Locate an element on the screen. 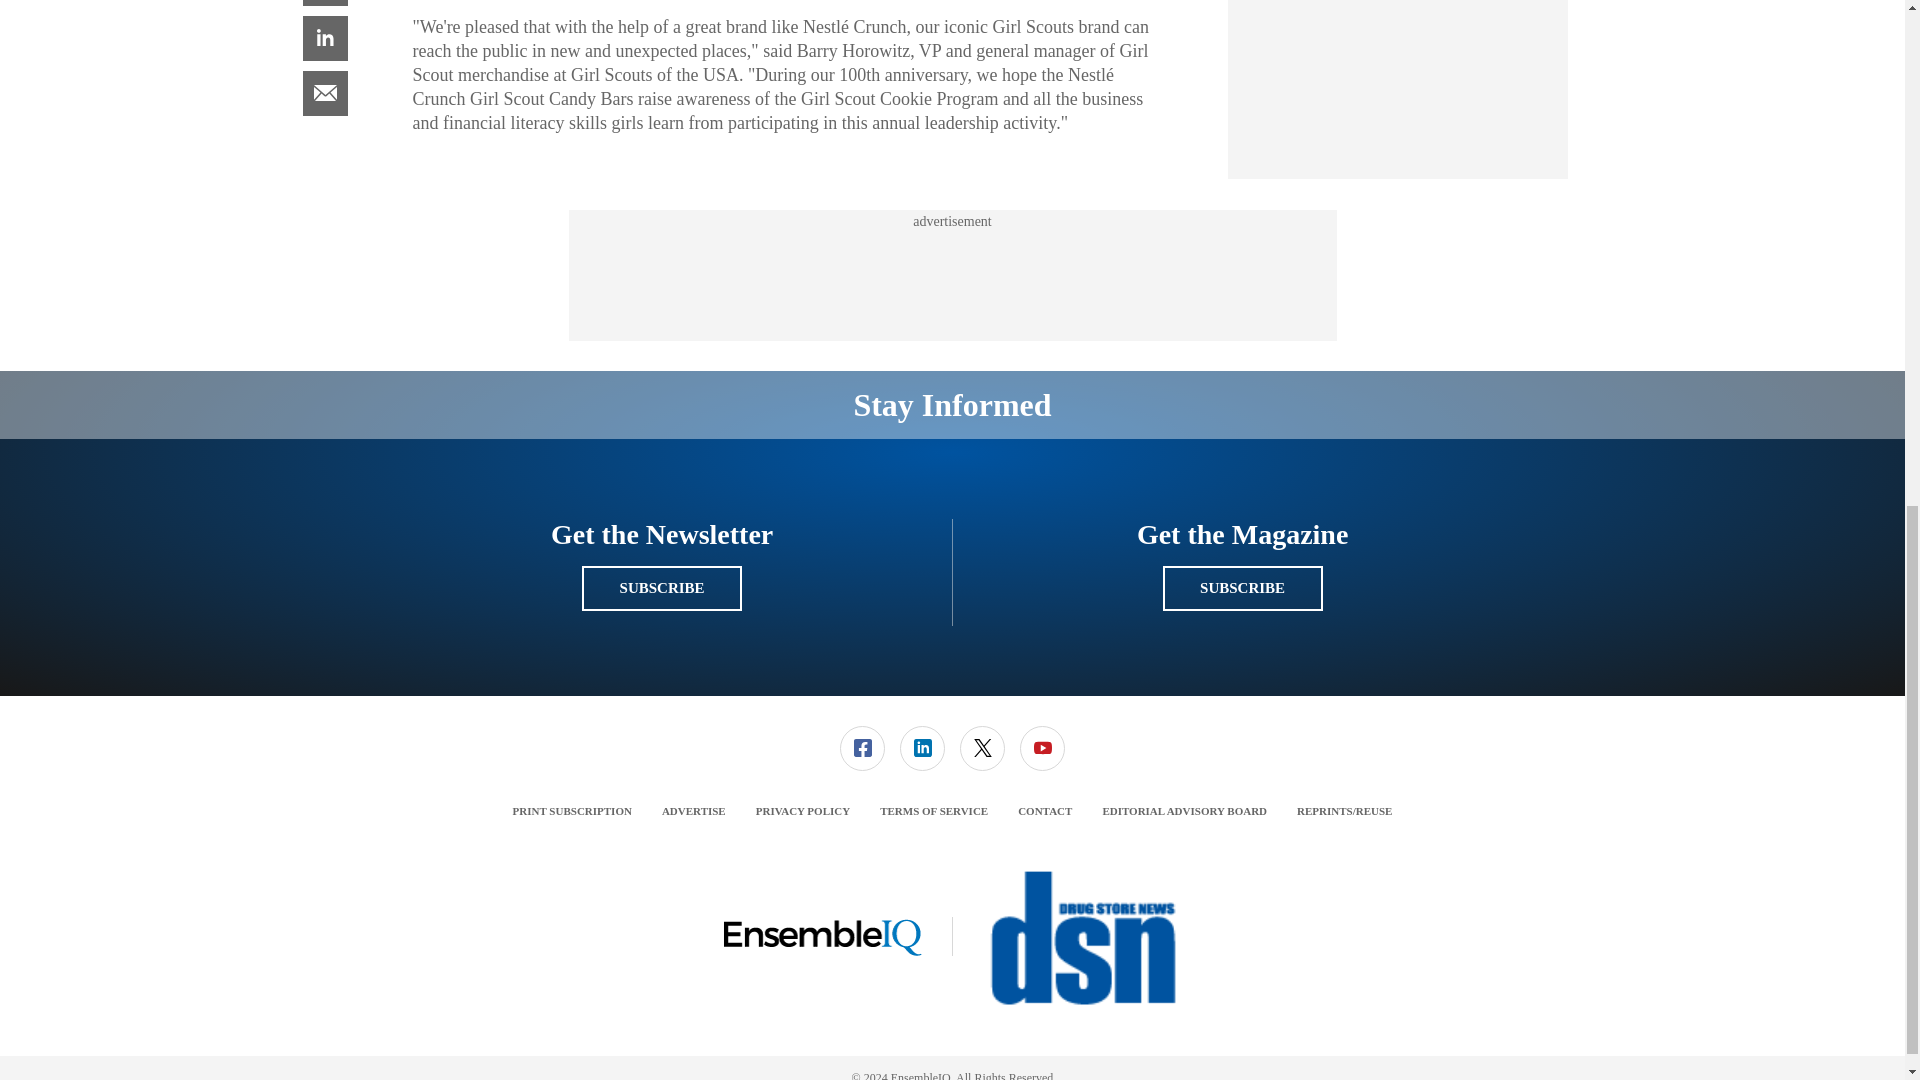 This screenshot has height=1080, width=1920. 3rd party ad content is located at coordinates (951, 276).